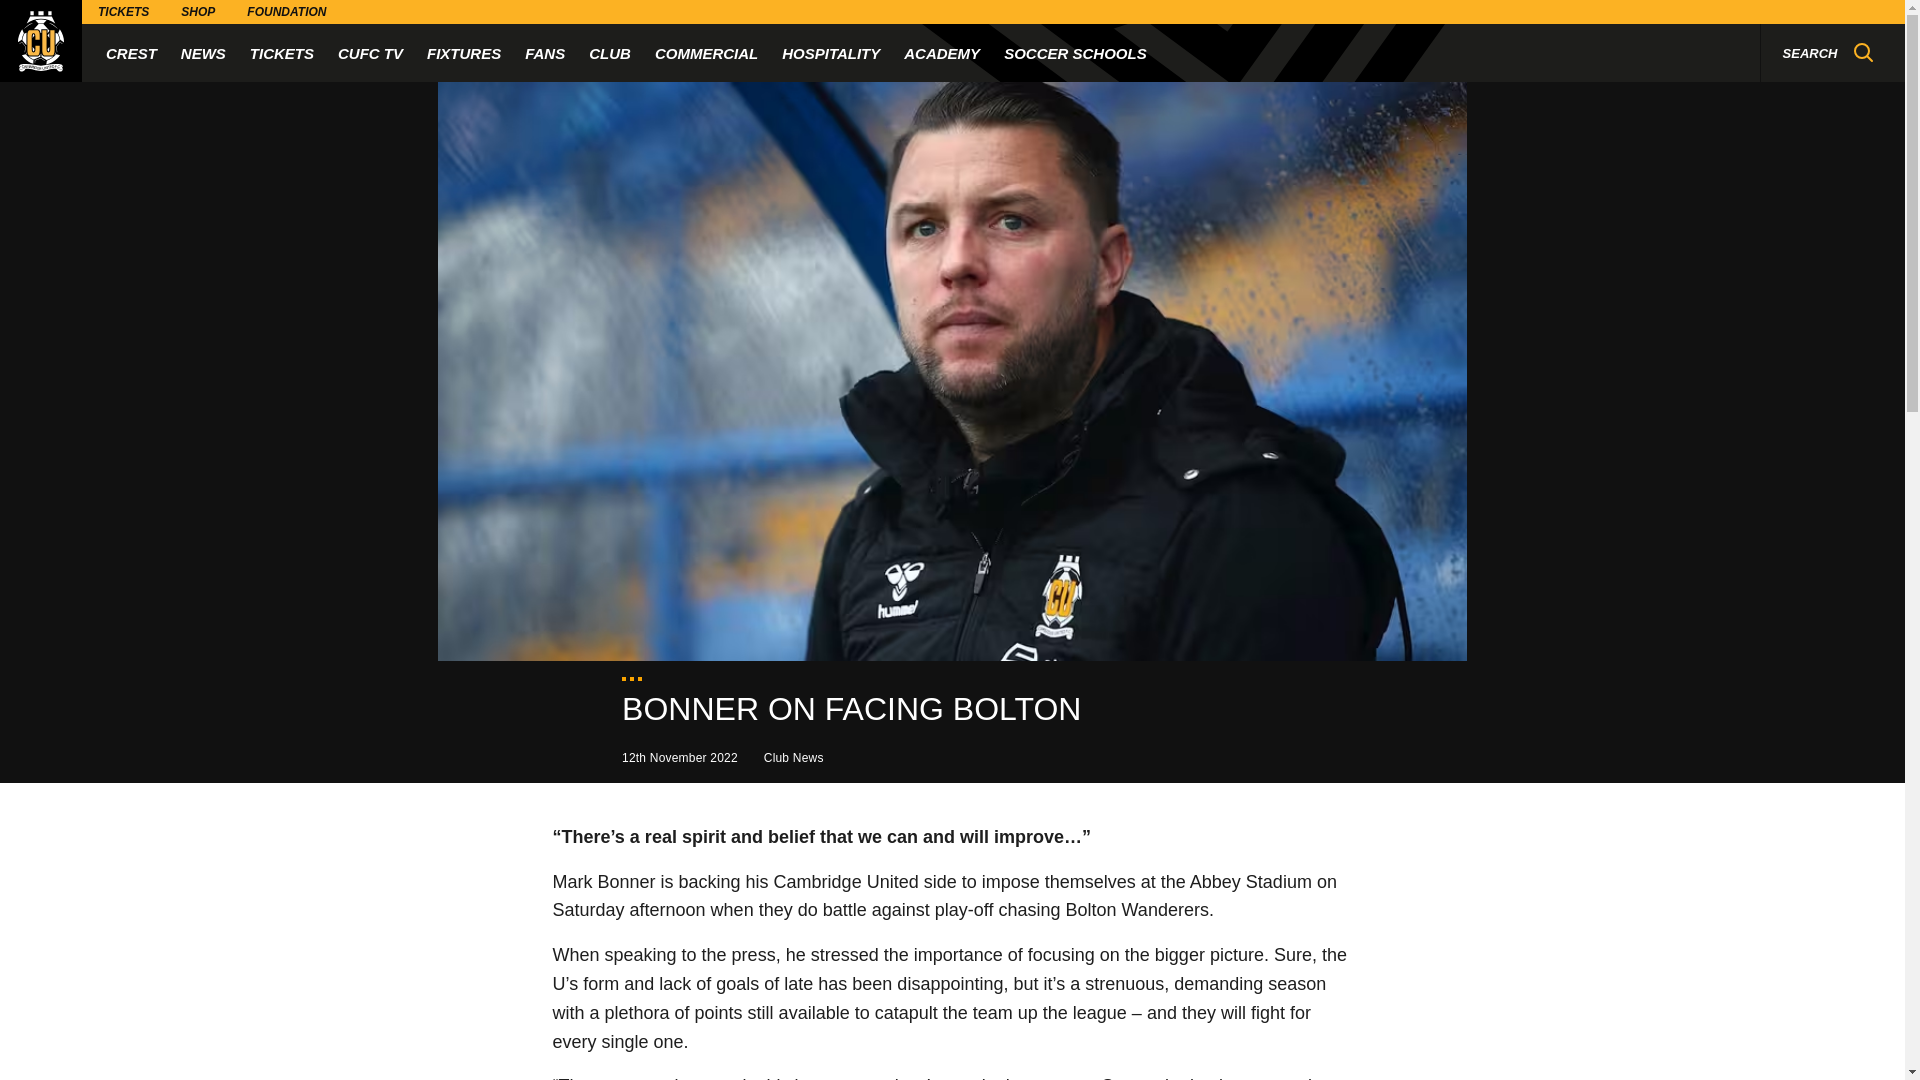  What do you see at coordinates (124, 12) in the screenshot?
I see `TICKETS` at bounding box center [124, 12].